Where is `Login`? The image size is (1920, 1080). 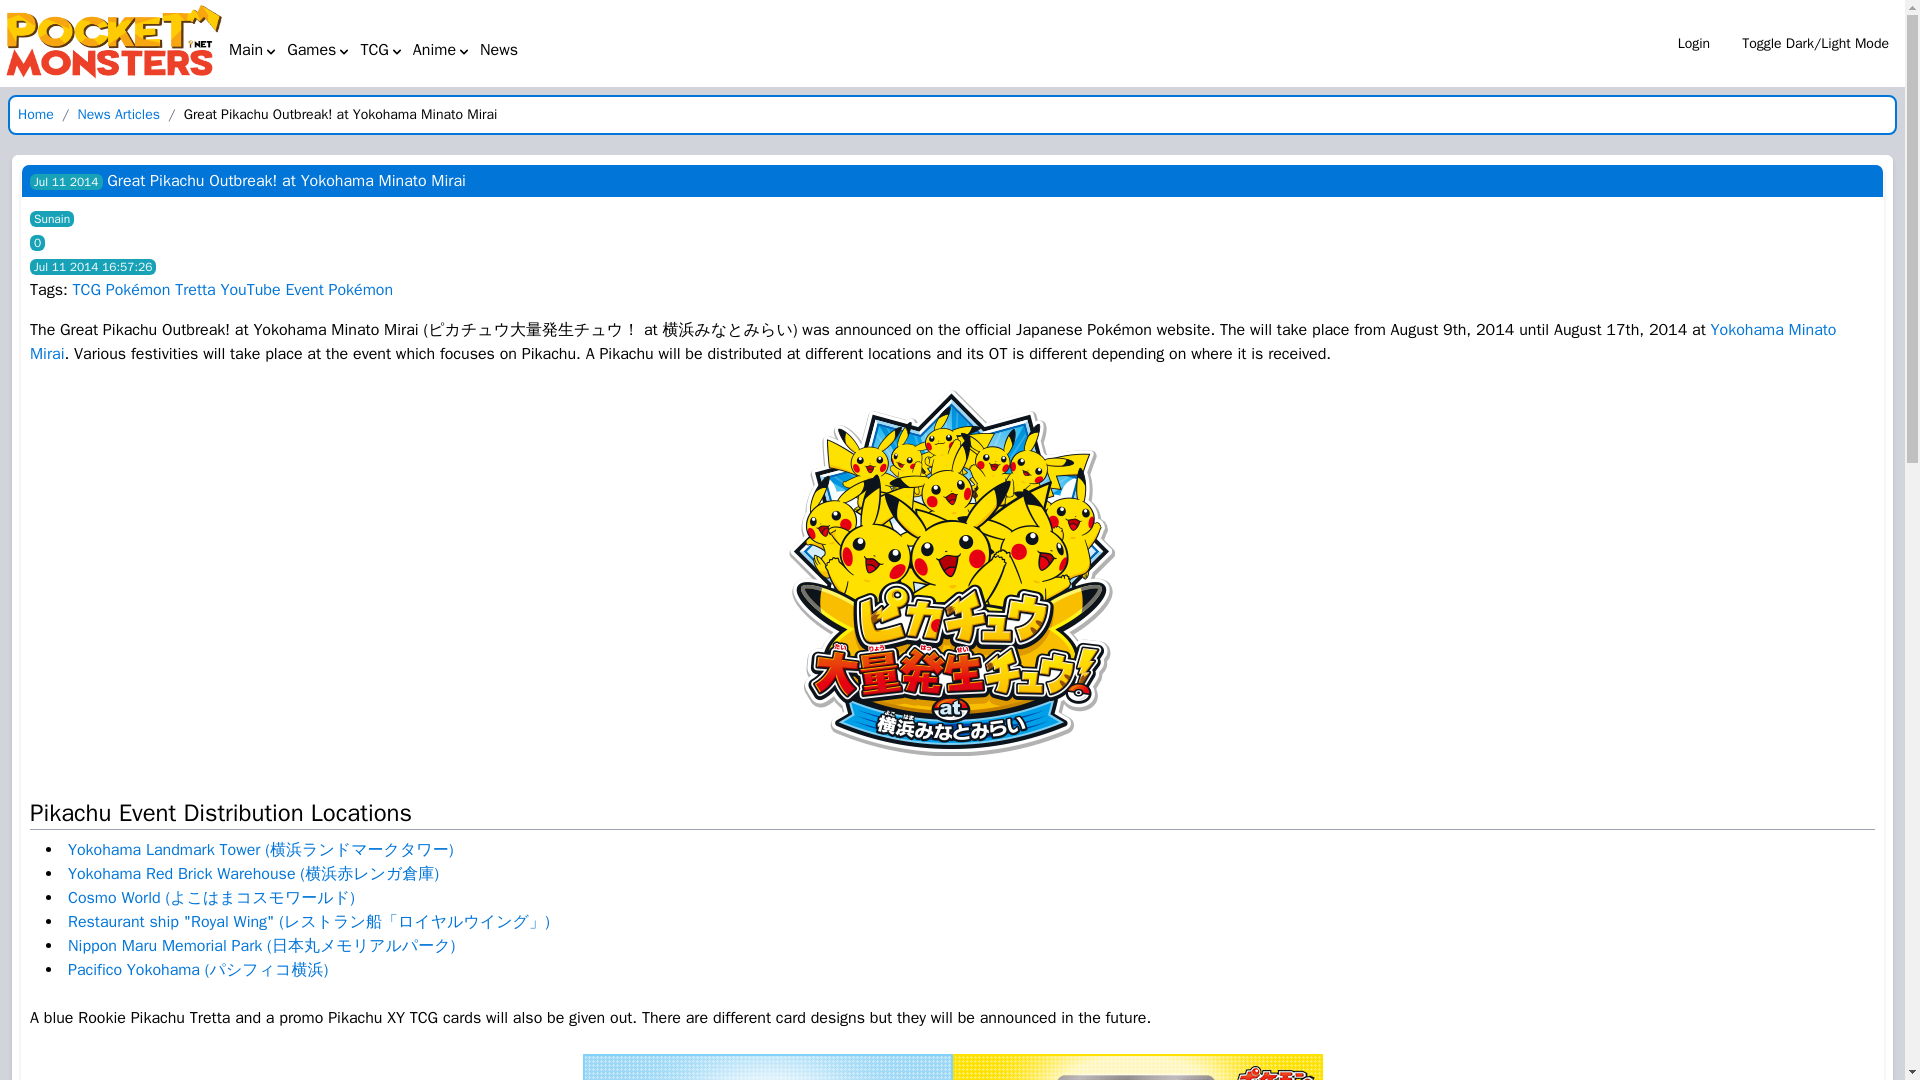
Login is located at coordinates (1694, 43).